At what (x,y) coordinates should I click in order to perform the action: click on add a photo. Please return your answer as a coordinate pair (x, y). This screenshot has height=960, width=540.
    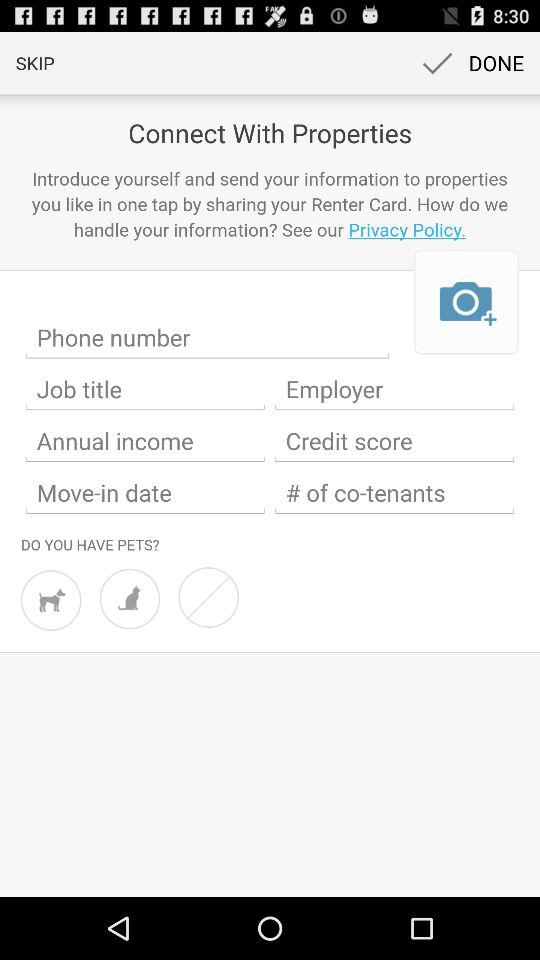
    Looking at the image, I should click on (466, 302).